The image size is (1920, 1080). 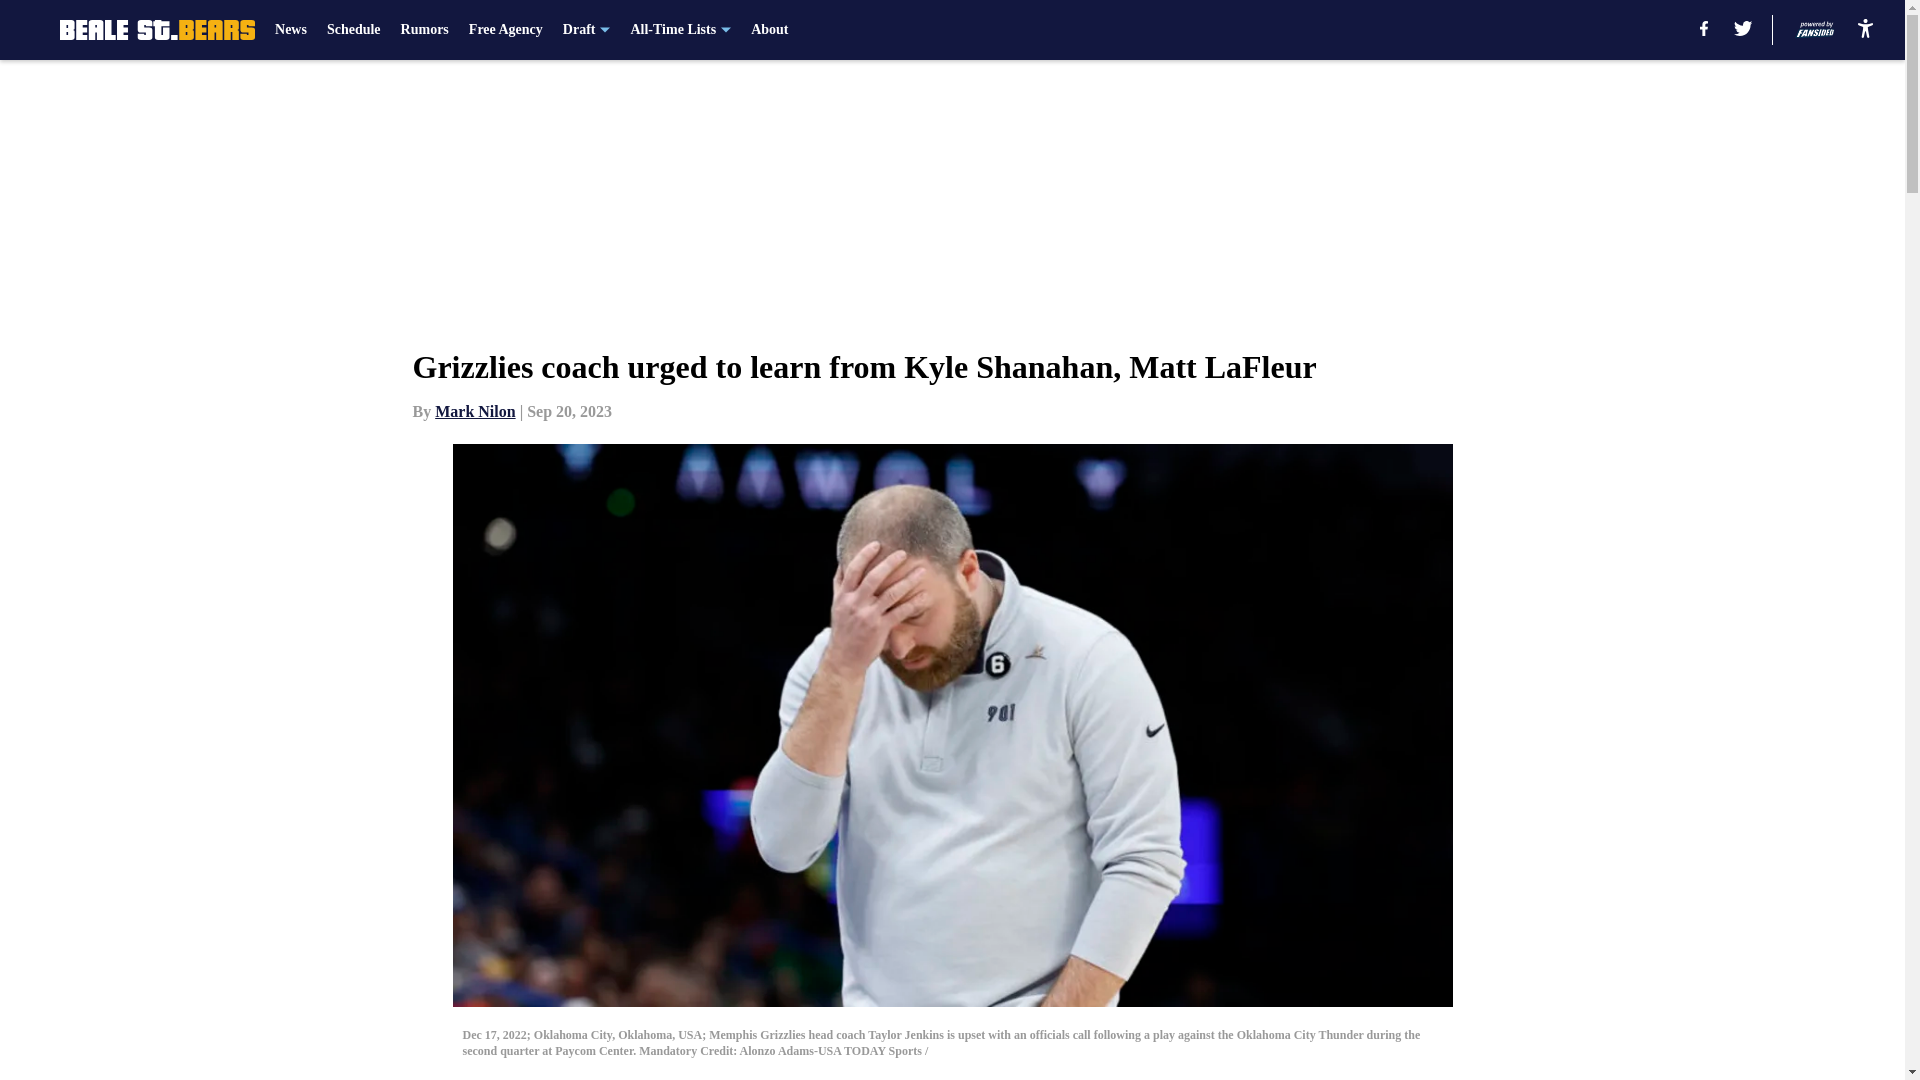 What do you see at coordinates (353, 30) in the screenshot?
I see `Schedule` at bounding box center [353, 30].